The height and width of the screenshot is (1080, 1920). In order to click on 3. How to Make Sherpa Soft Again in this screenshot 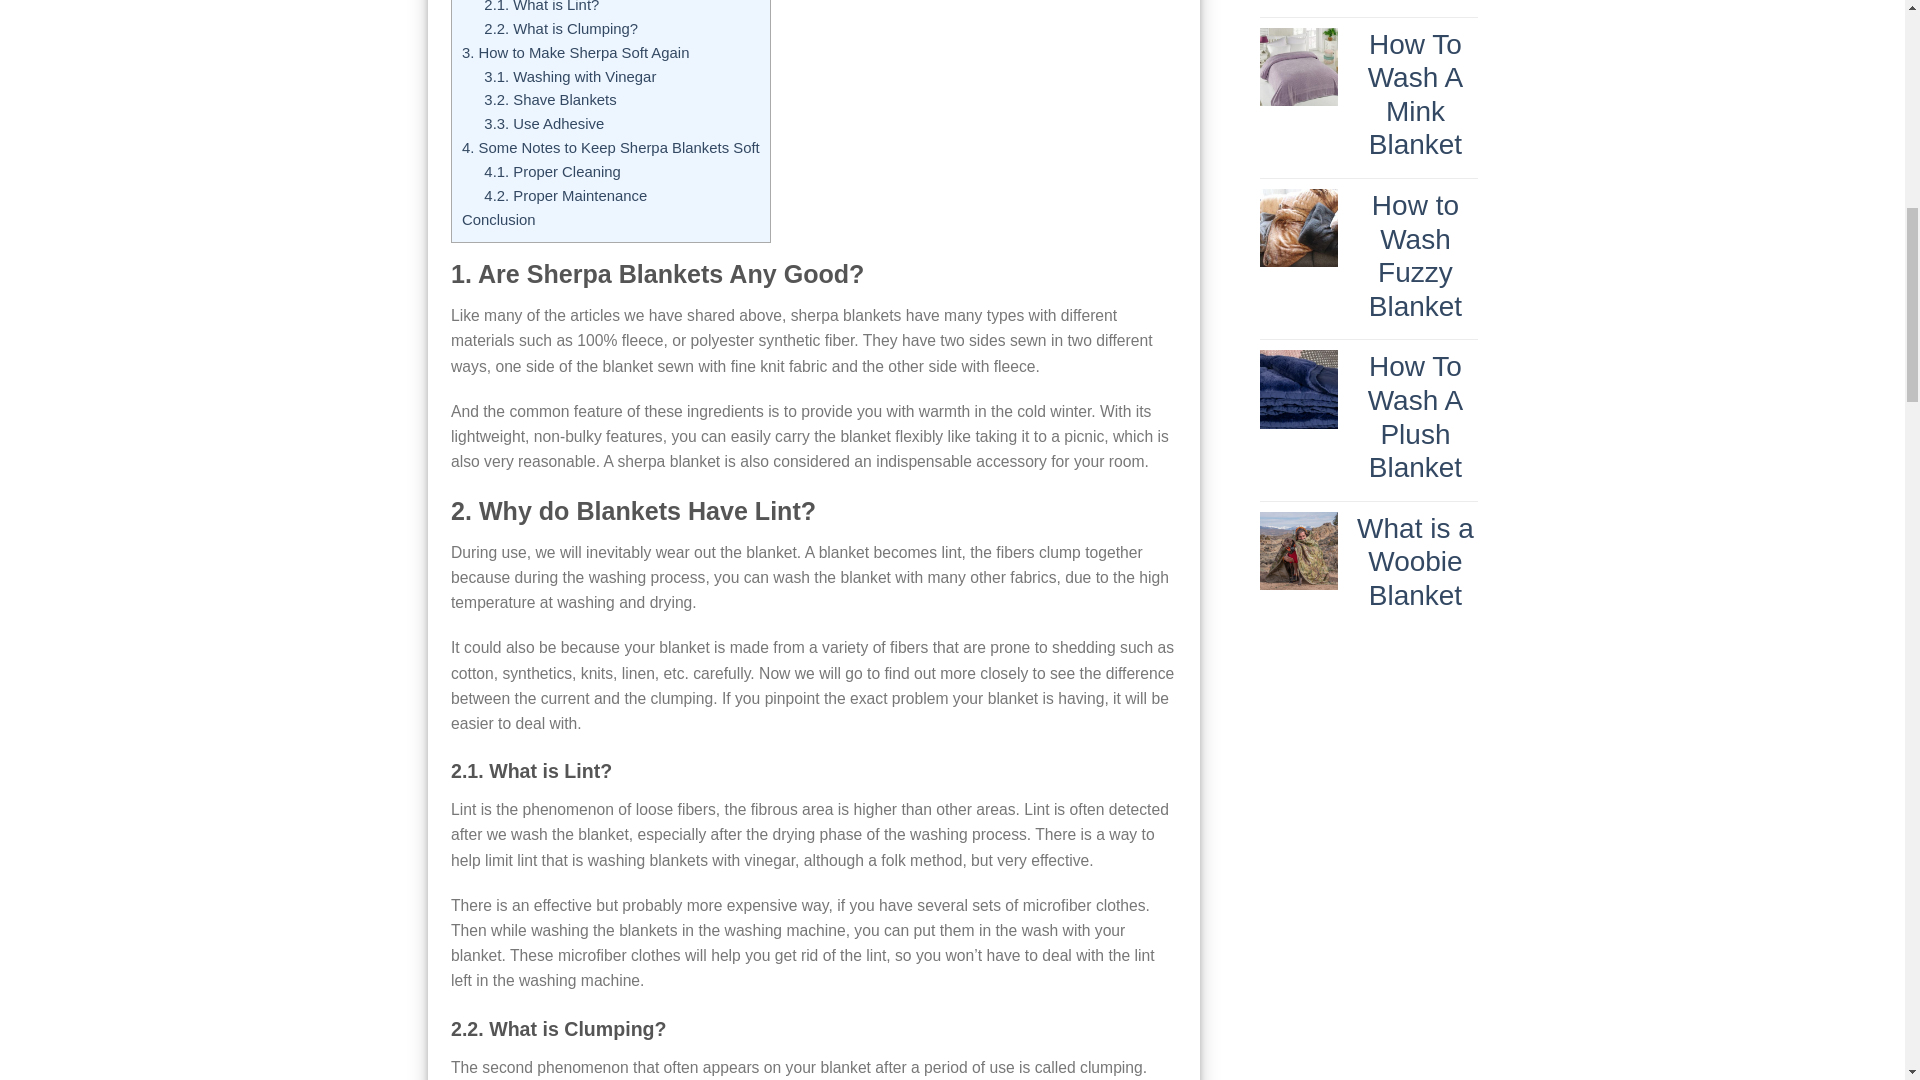, I will do `click(576, 52)`.